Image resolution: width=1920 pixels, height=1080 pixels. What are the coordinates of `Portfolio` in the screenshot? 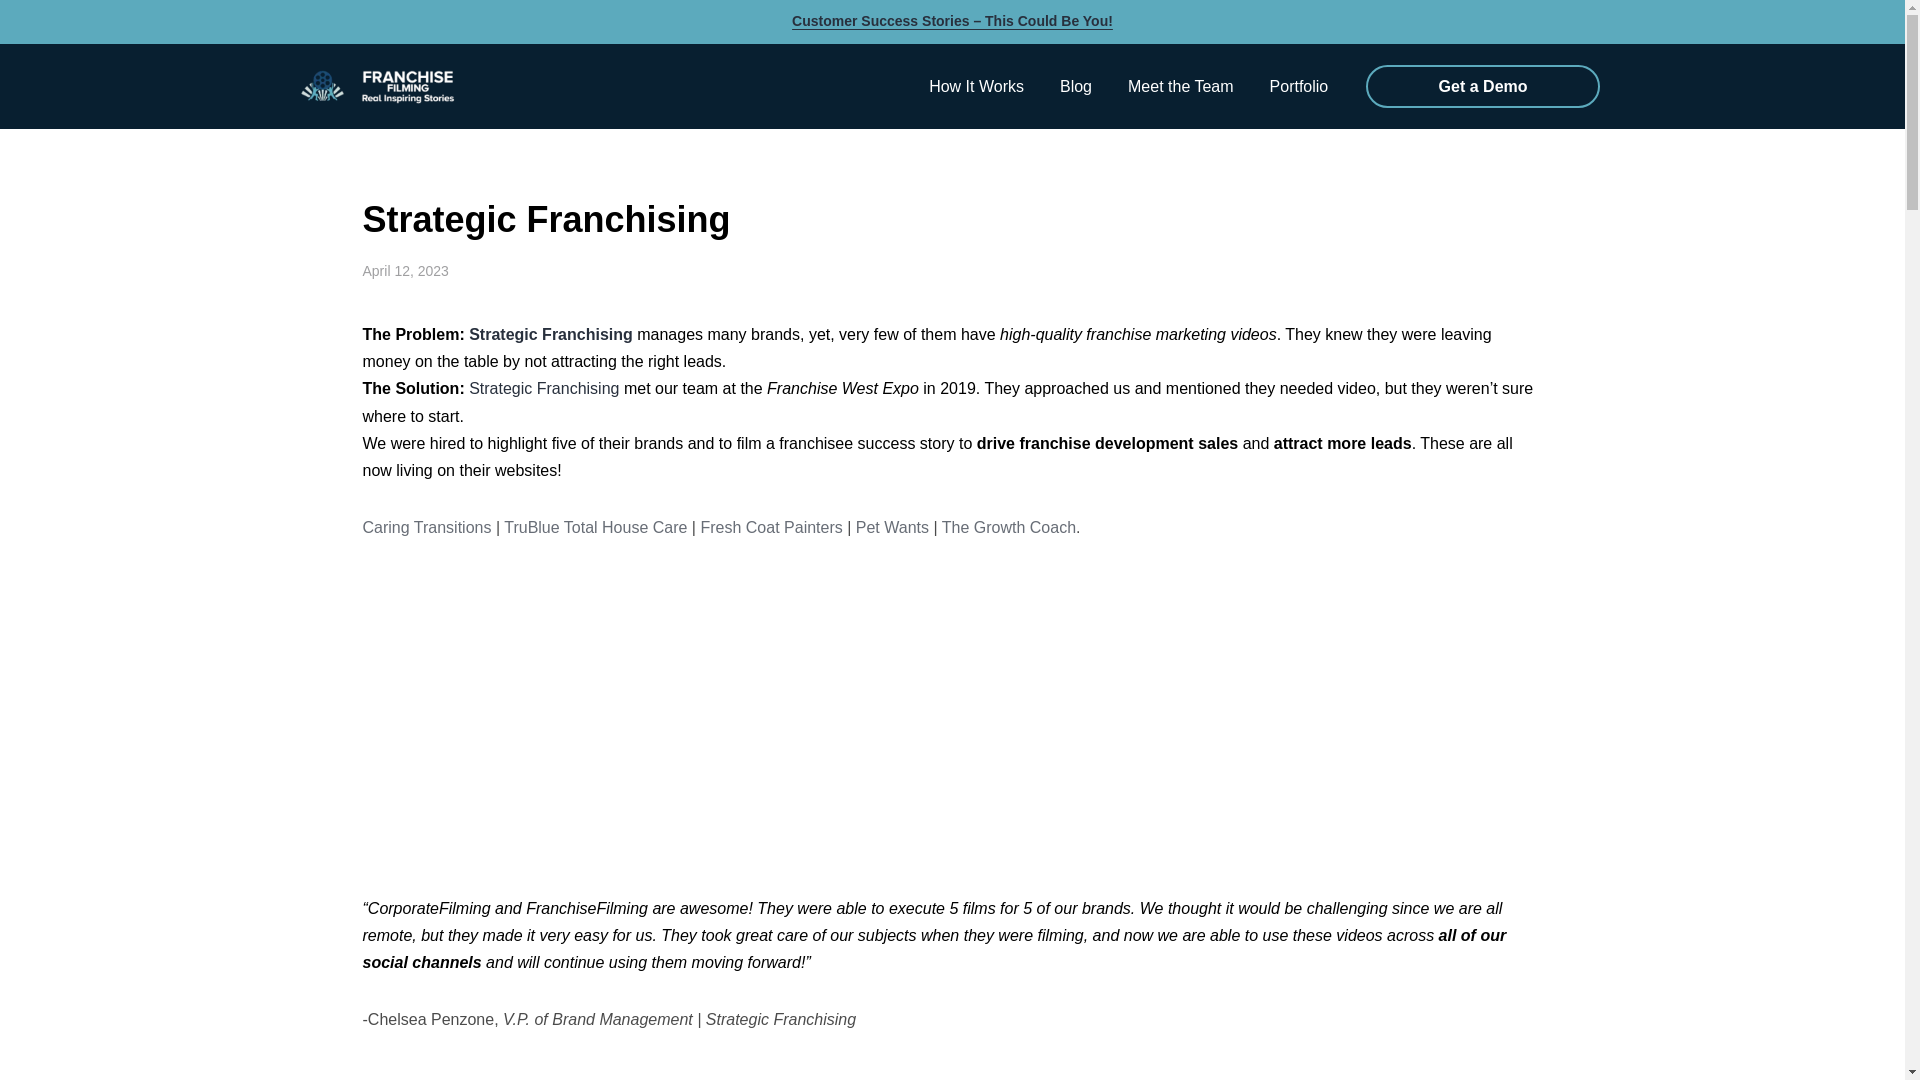 It's located at (1299, 86).